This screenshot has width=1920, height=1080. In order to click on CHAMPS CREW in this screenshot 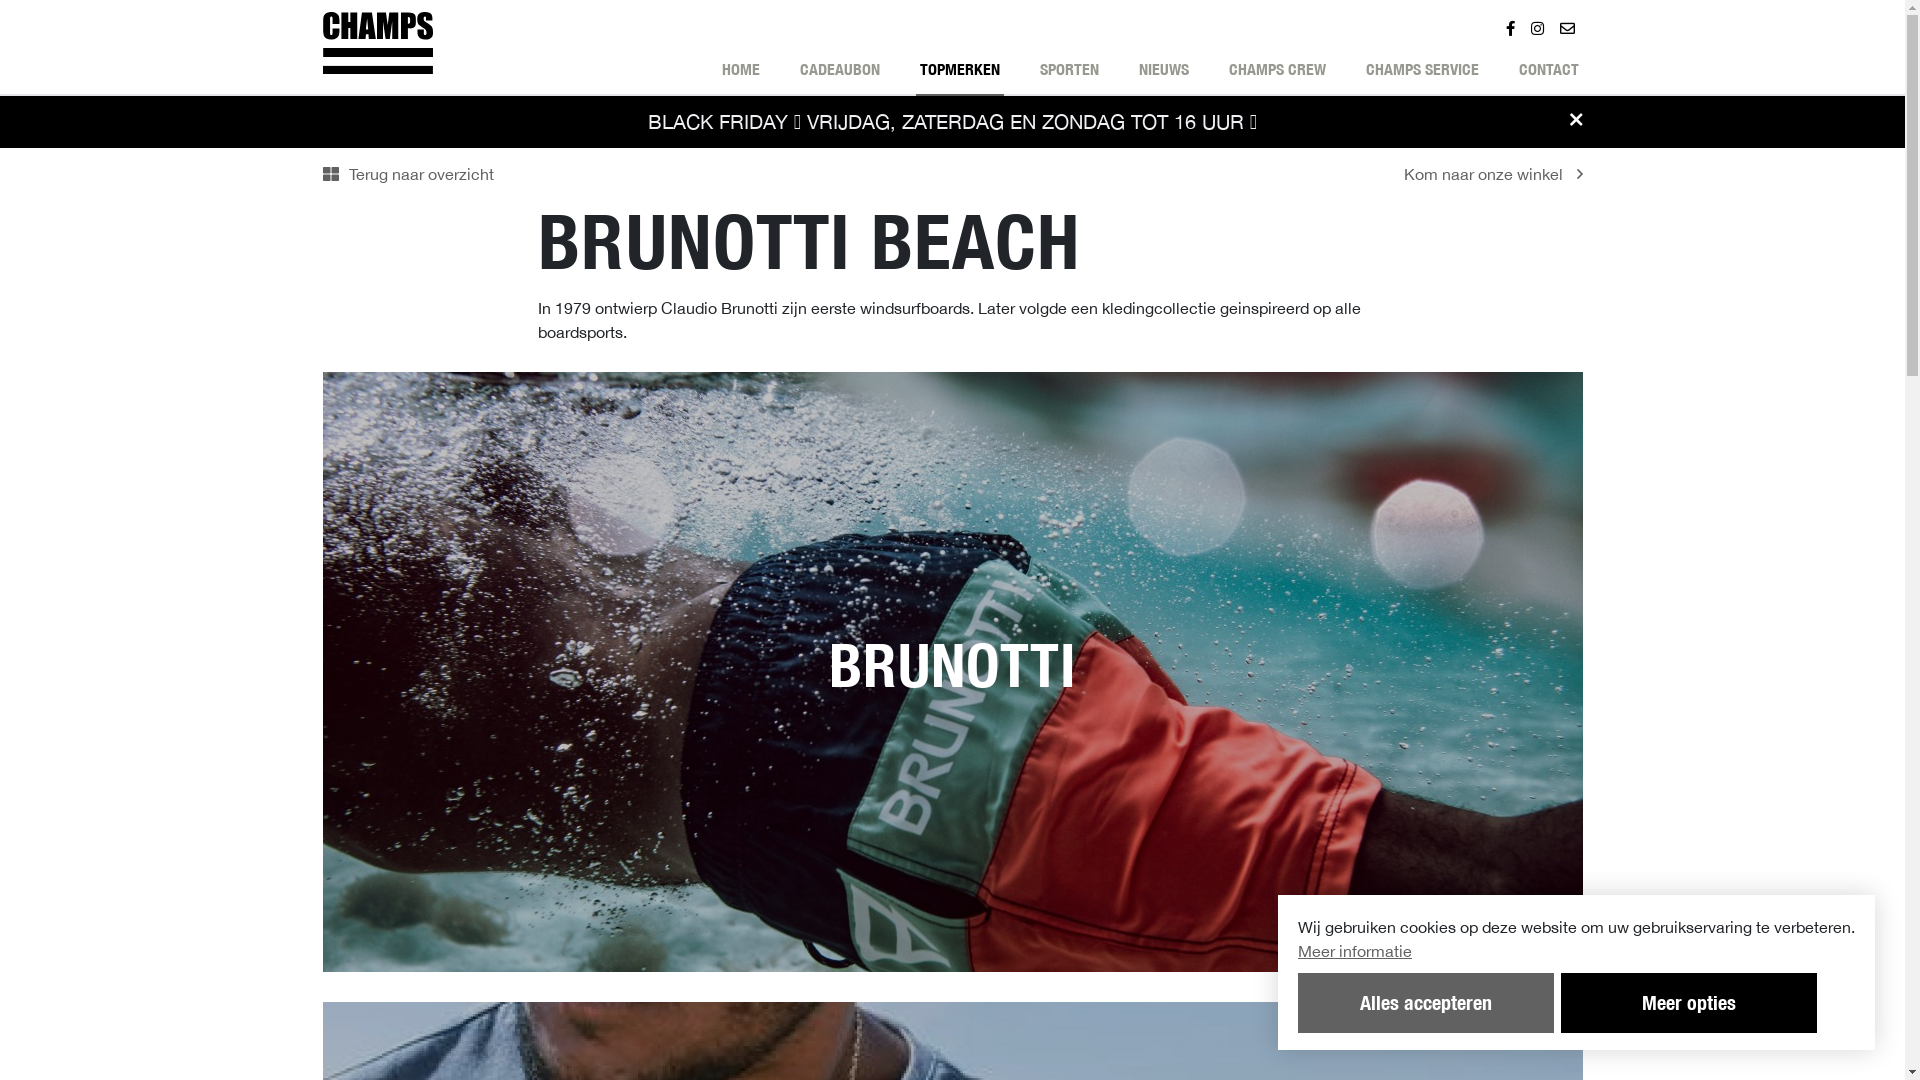, I will do `click(1276, 76)`.